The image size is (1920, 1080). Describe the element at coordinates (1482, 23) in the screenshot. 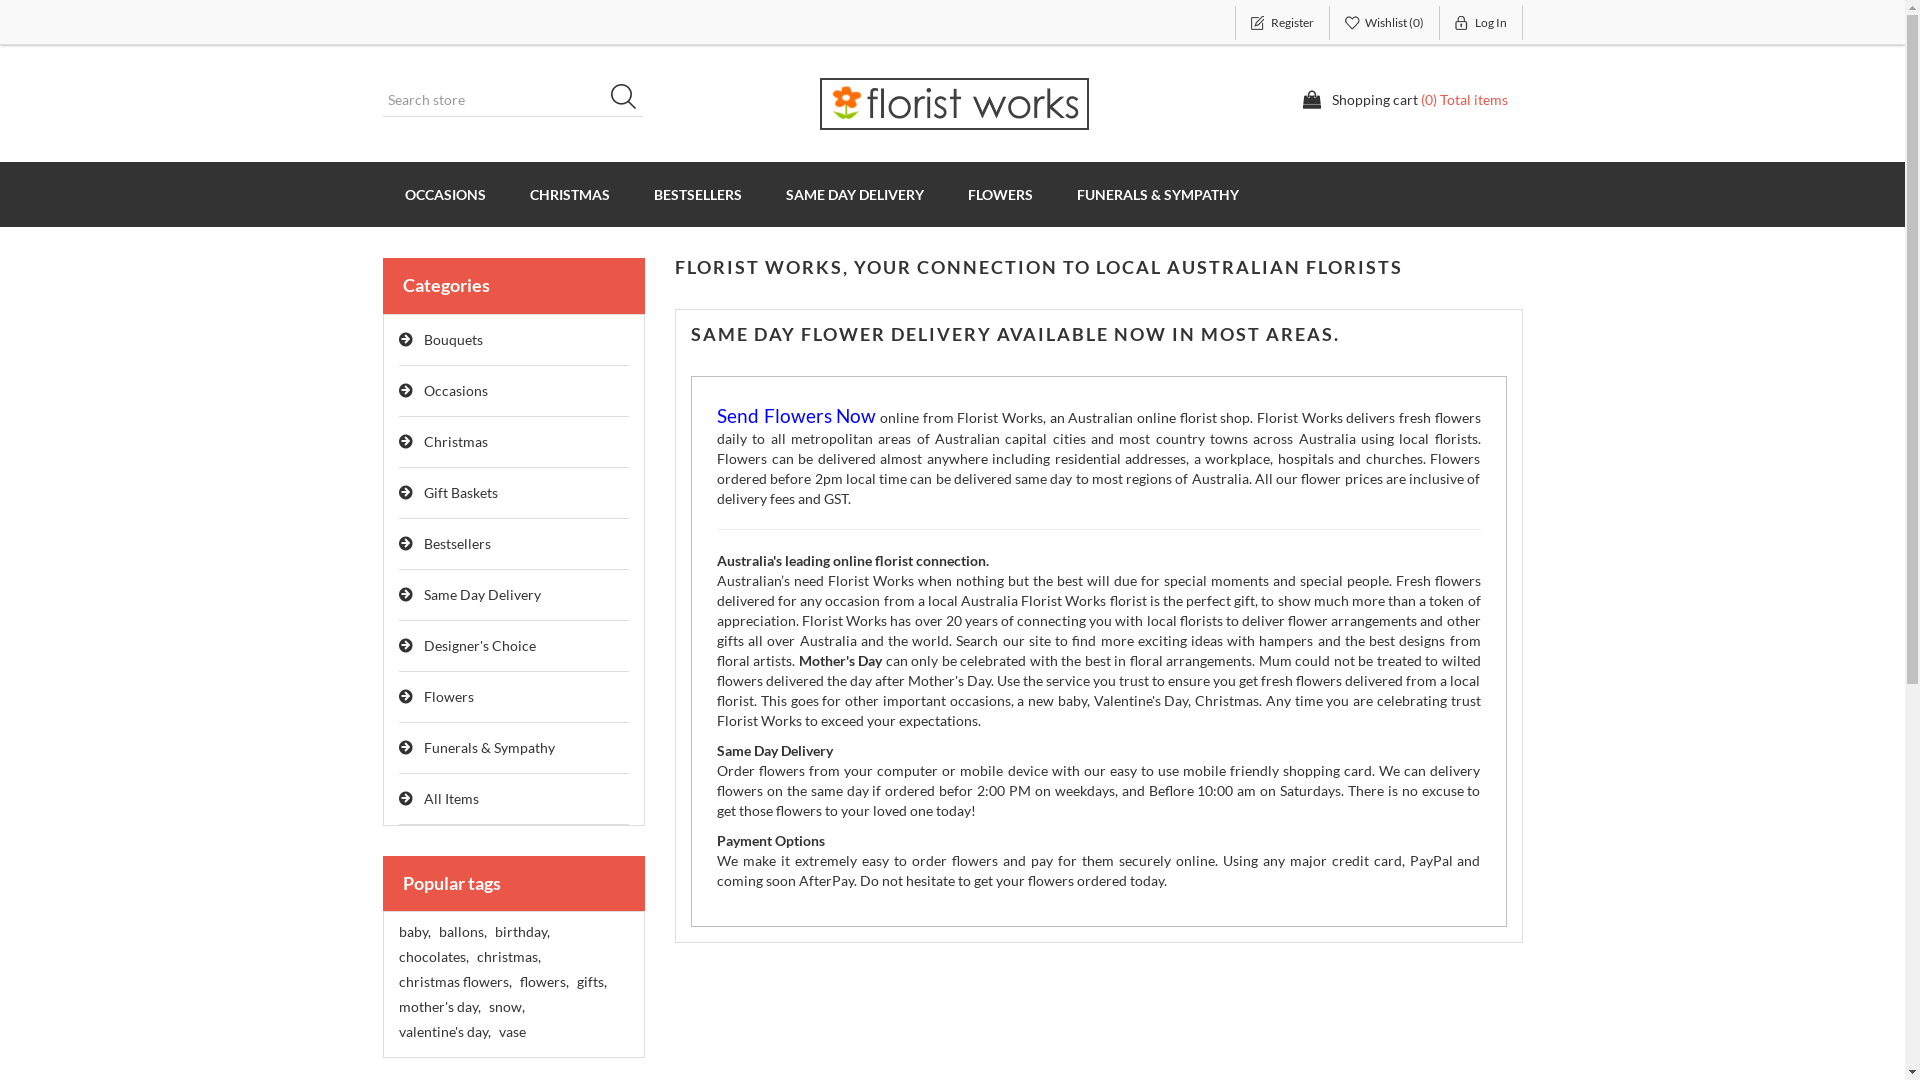

I see `Log In` at that location.